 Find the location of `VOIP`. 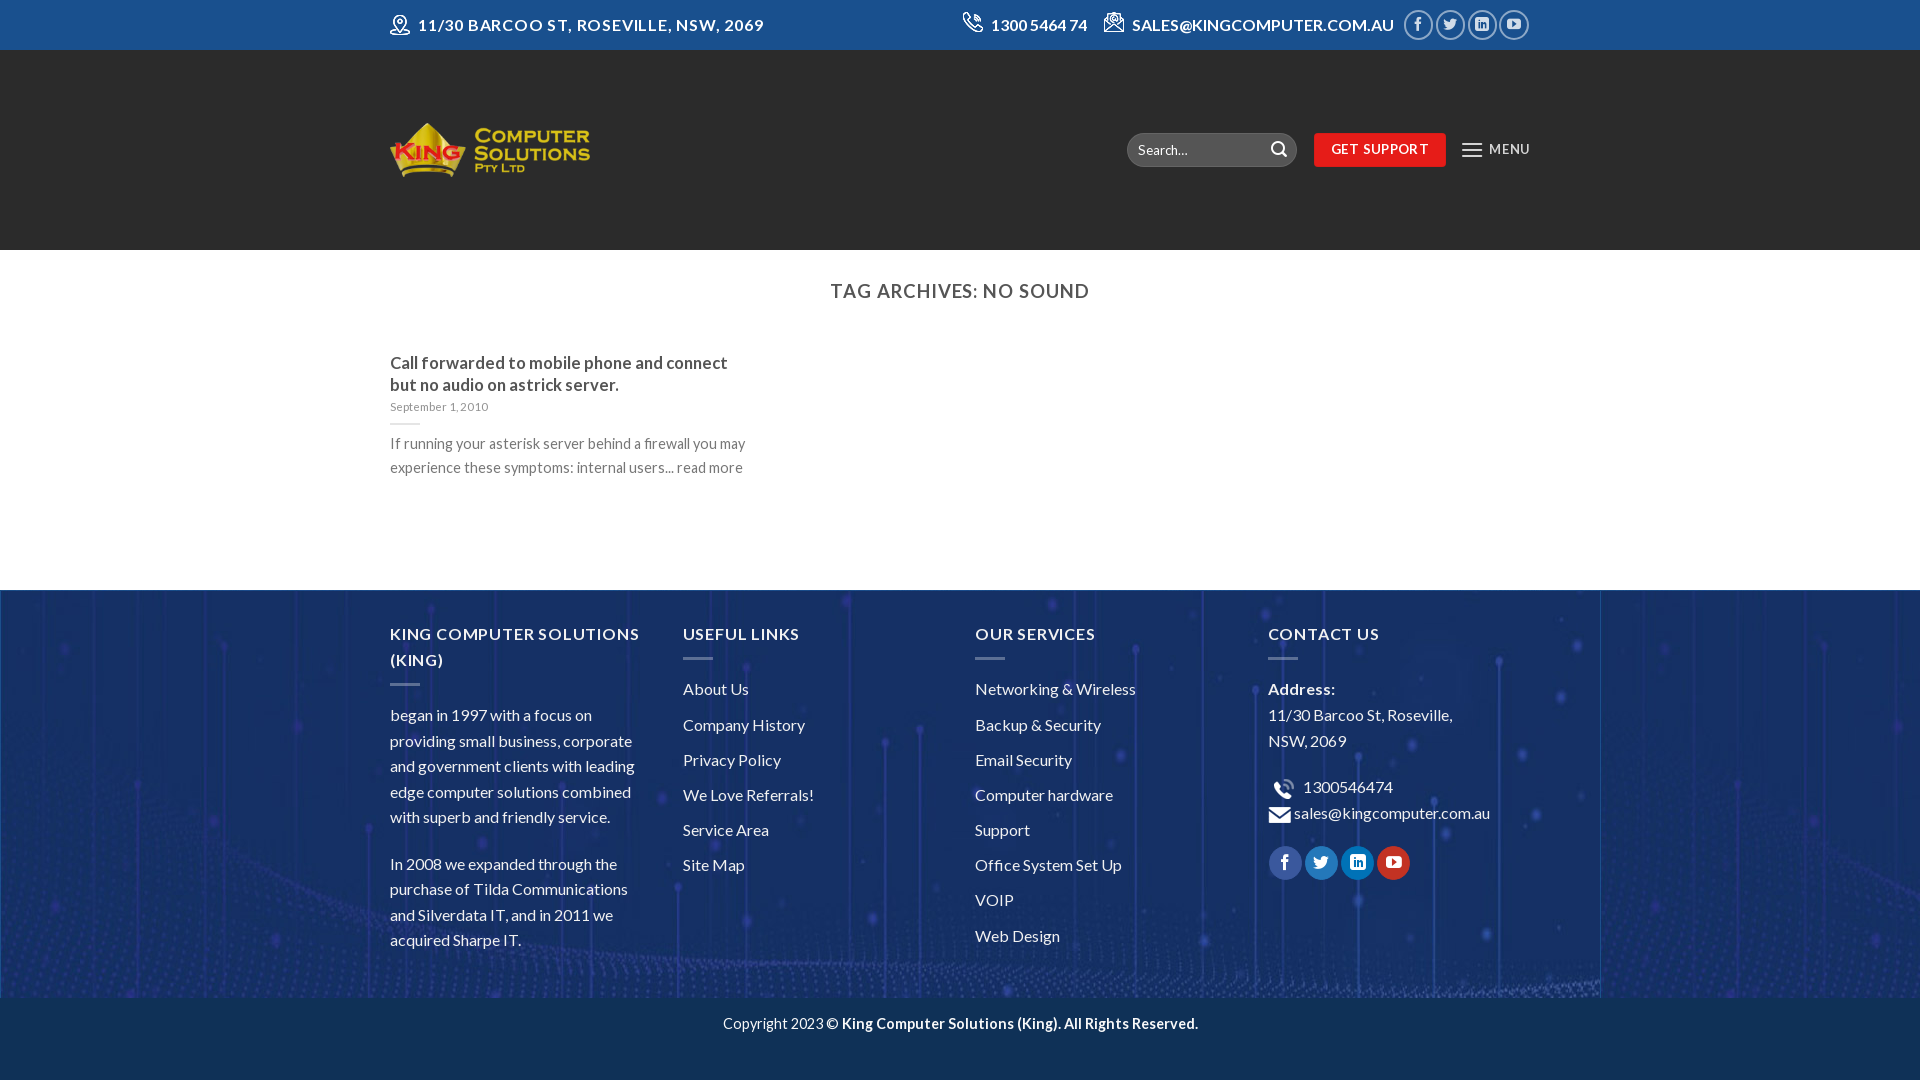

VOIP is located at coordinates (994, 900).